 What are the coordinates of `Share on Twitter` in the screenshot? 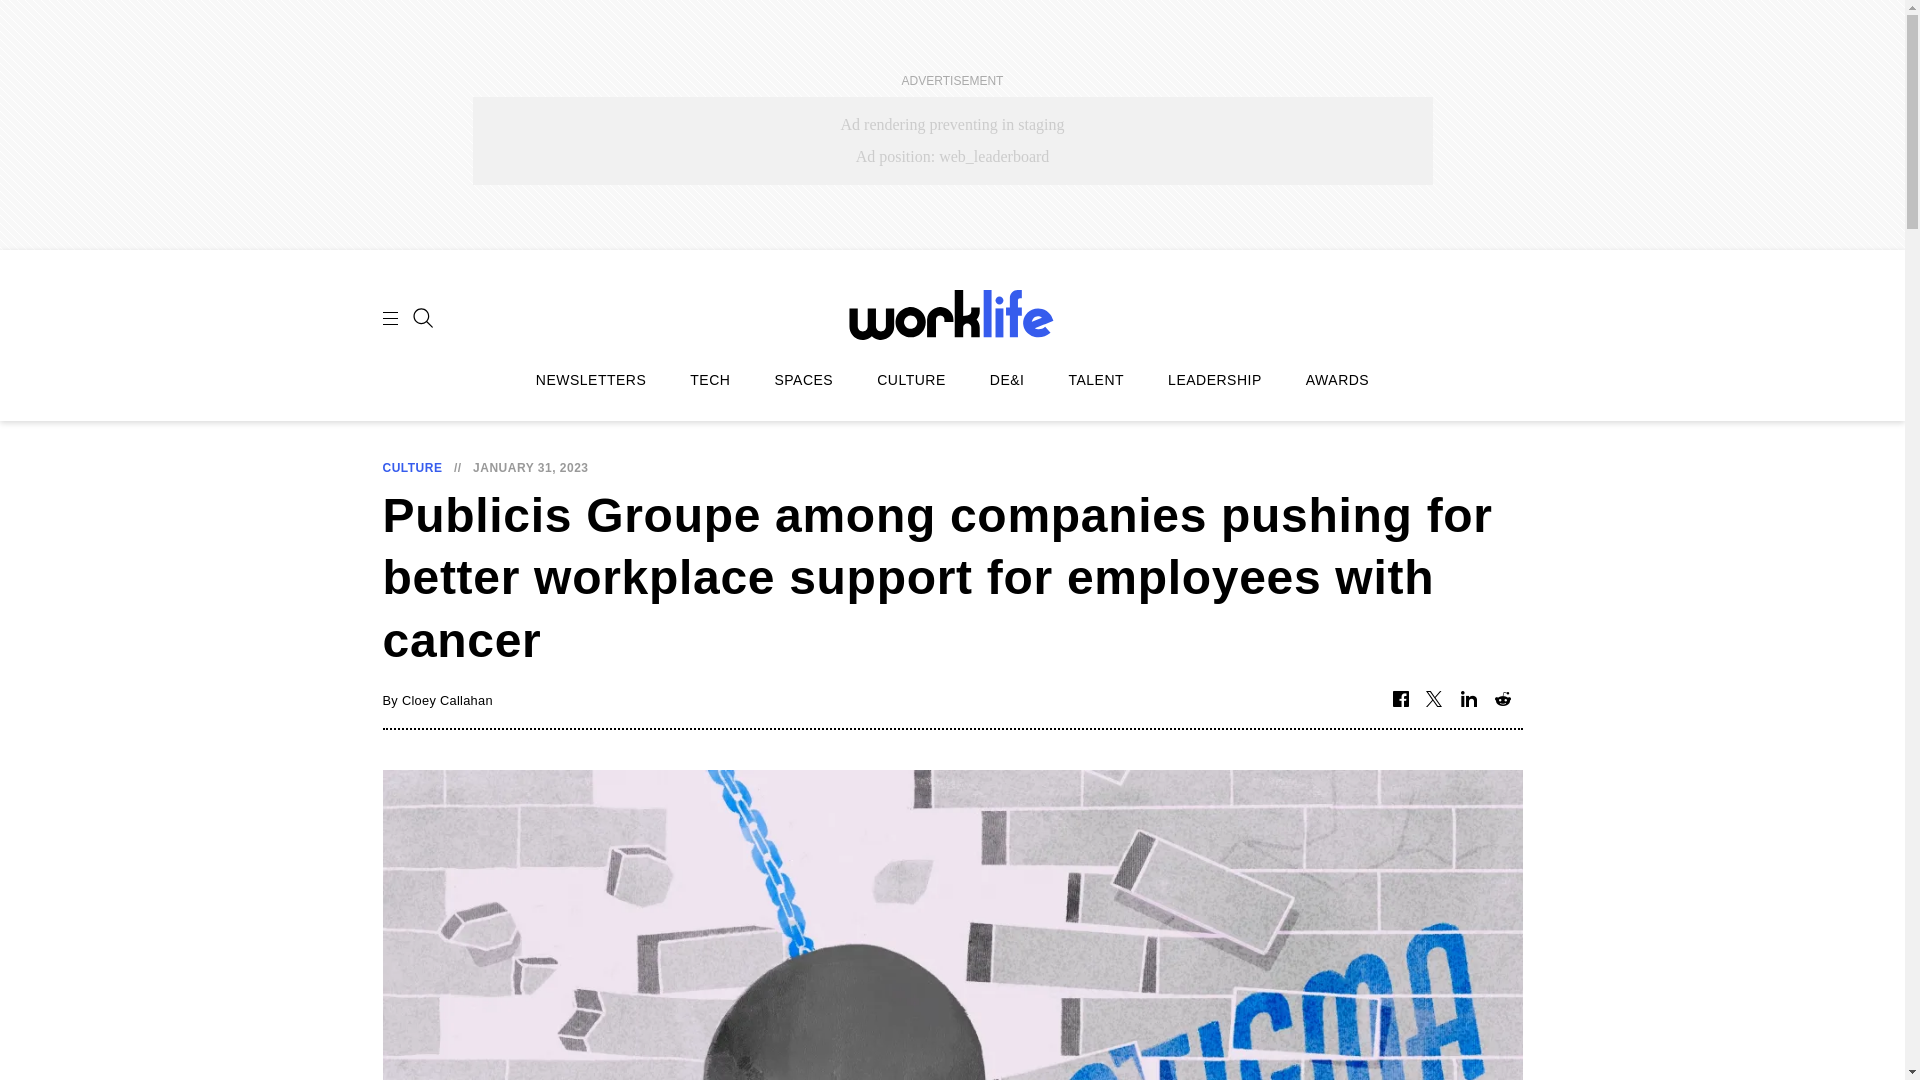 It's located at (1434, 700).